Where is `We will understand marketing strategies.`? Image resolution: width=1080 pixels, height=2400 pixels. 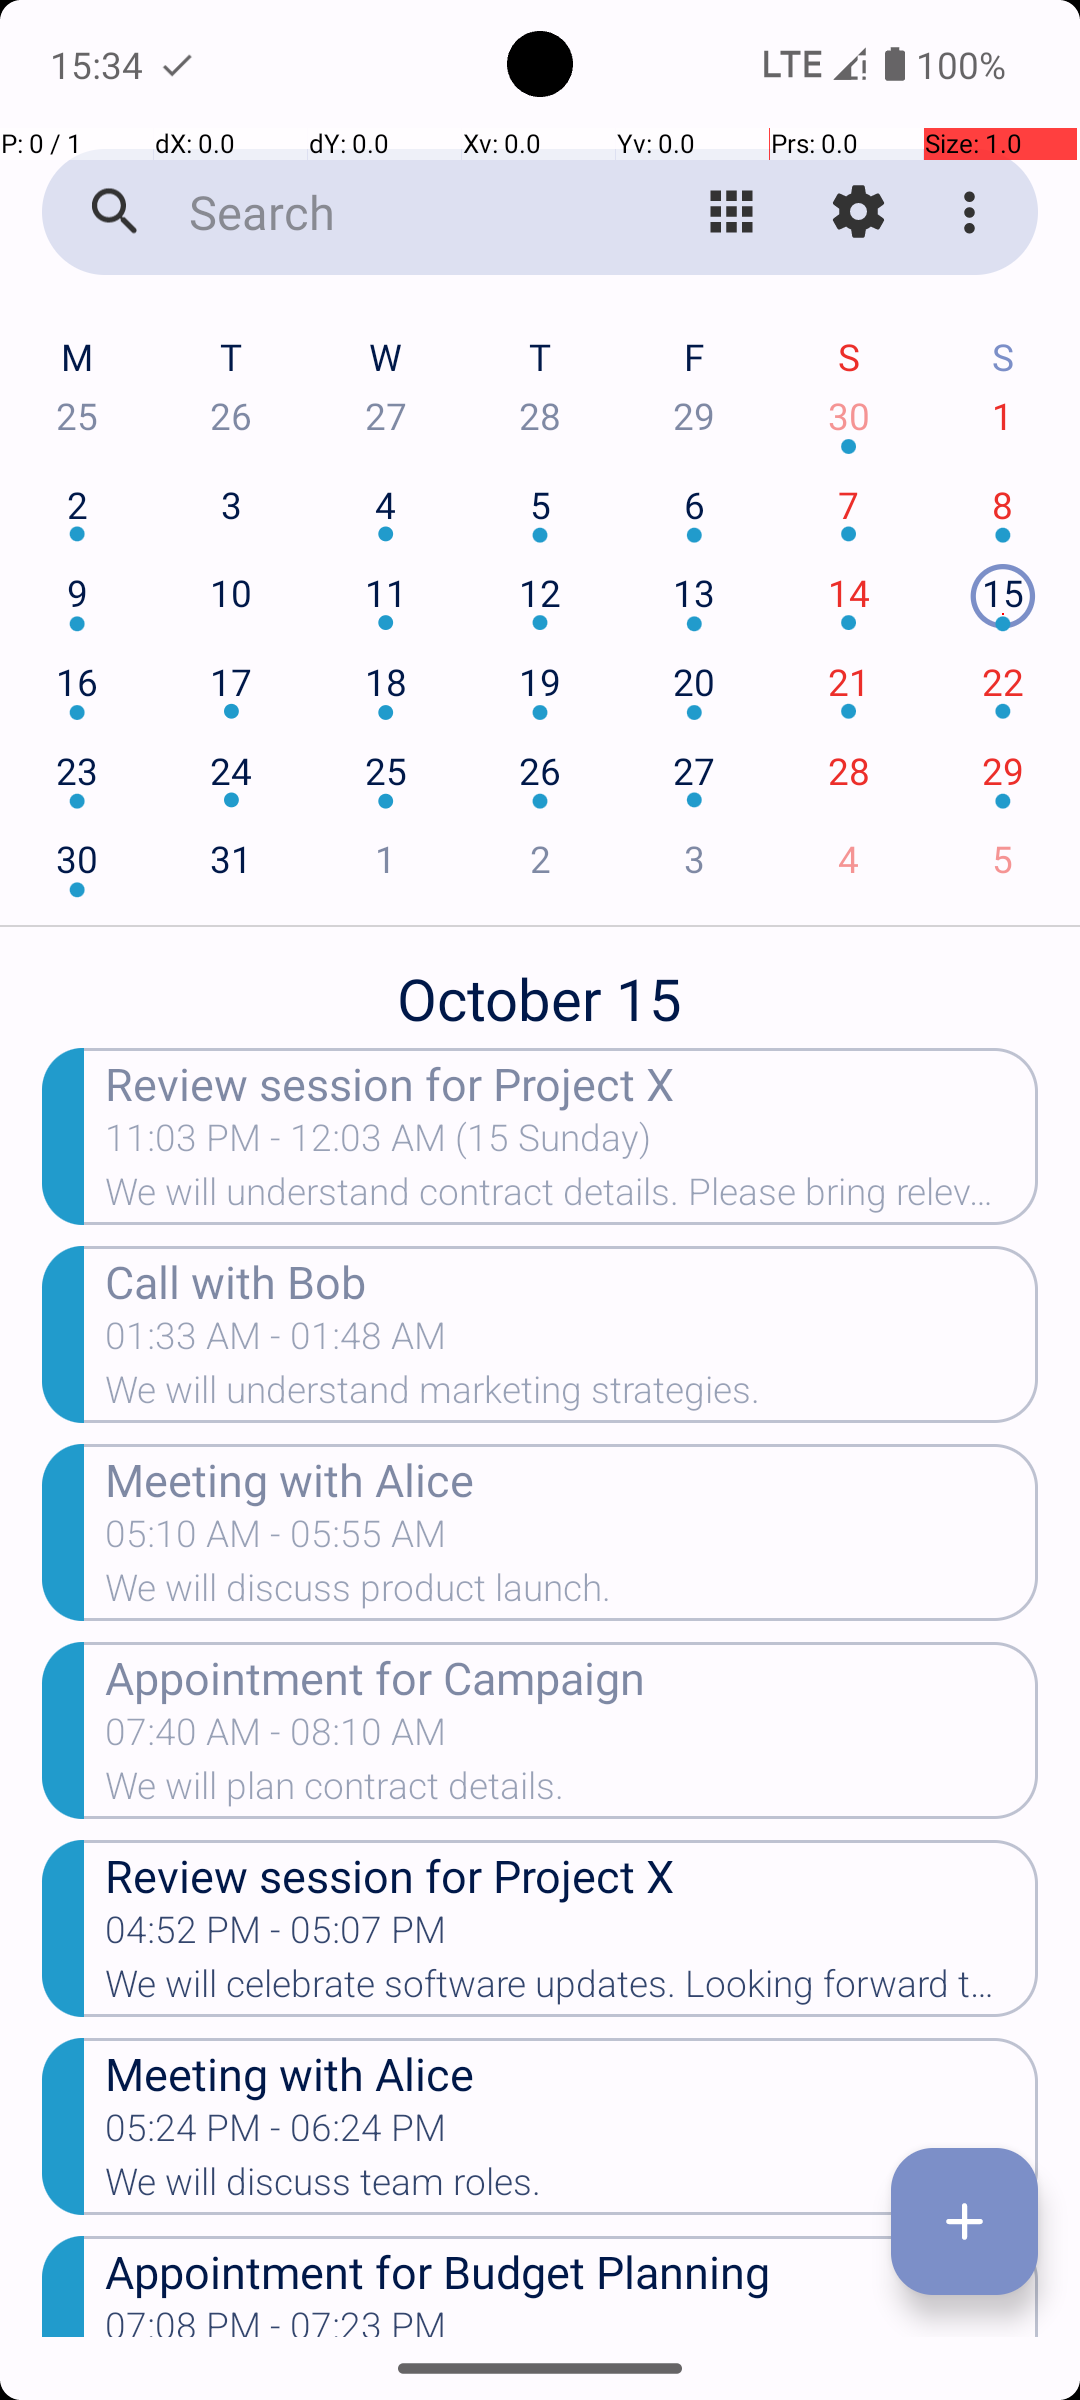 We will understand marketing strategies. is located at coordinates (572, 1396).